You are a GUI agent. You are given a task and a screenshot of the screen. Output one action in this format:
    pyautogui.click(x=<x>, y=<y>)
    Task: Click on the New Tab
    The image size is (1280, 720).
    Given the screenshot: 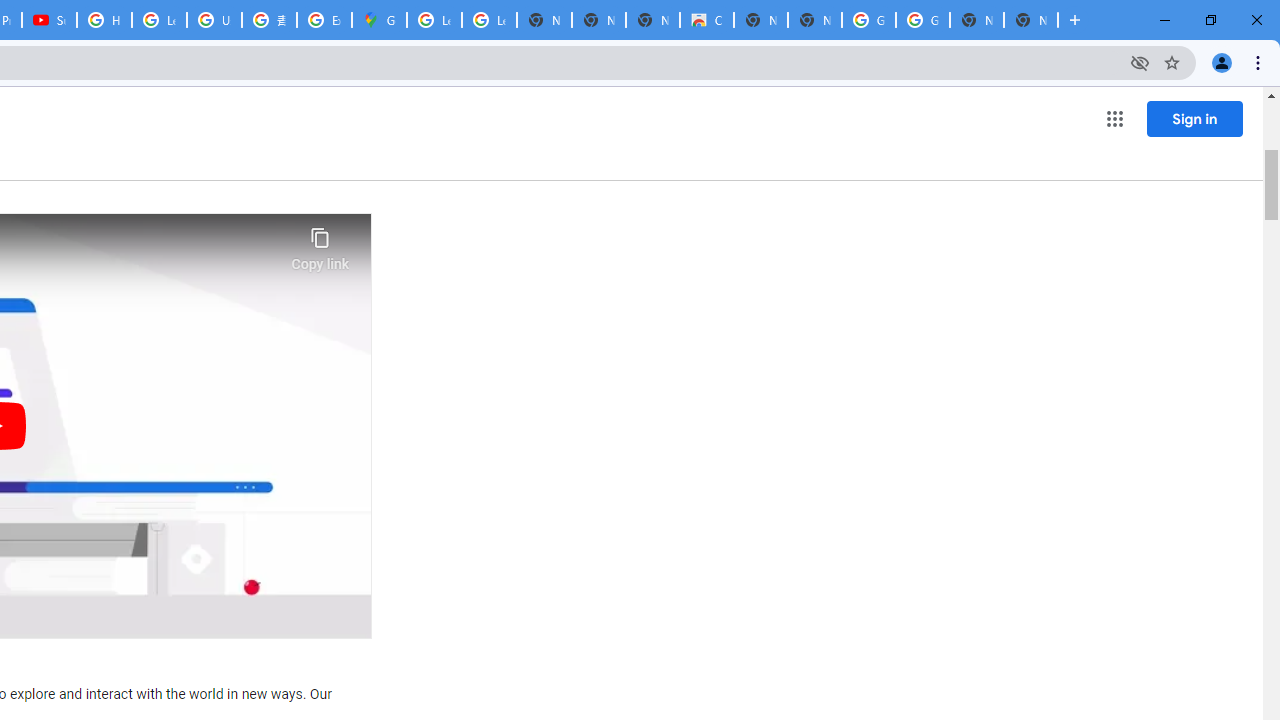 What is the action you would take?
    pyautogui.click(x=1030, y=20)
    